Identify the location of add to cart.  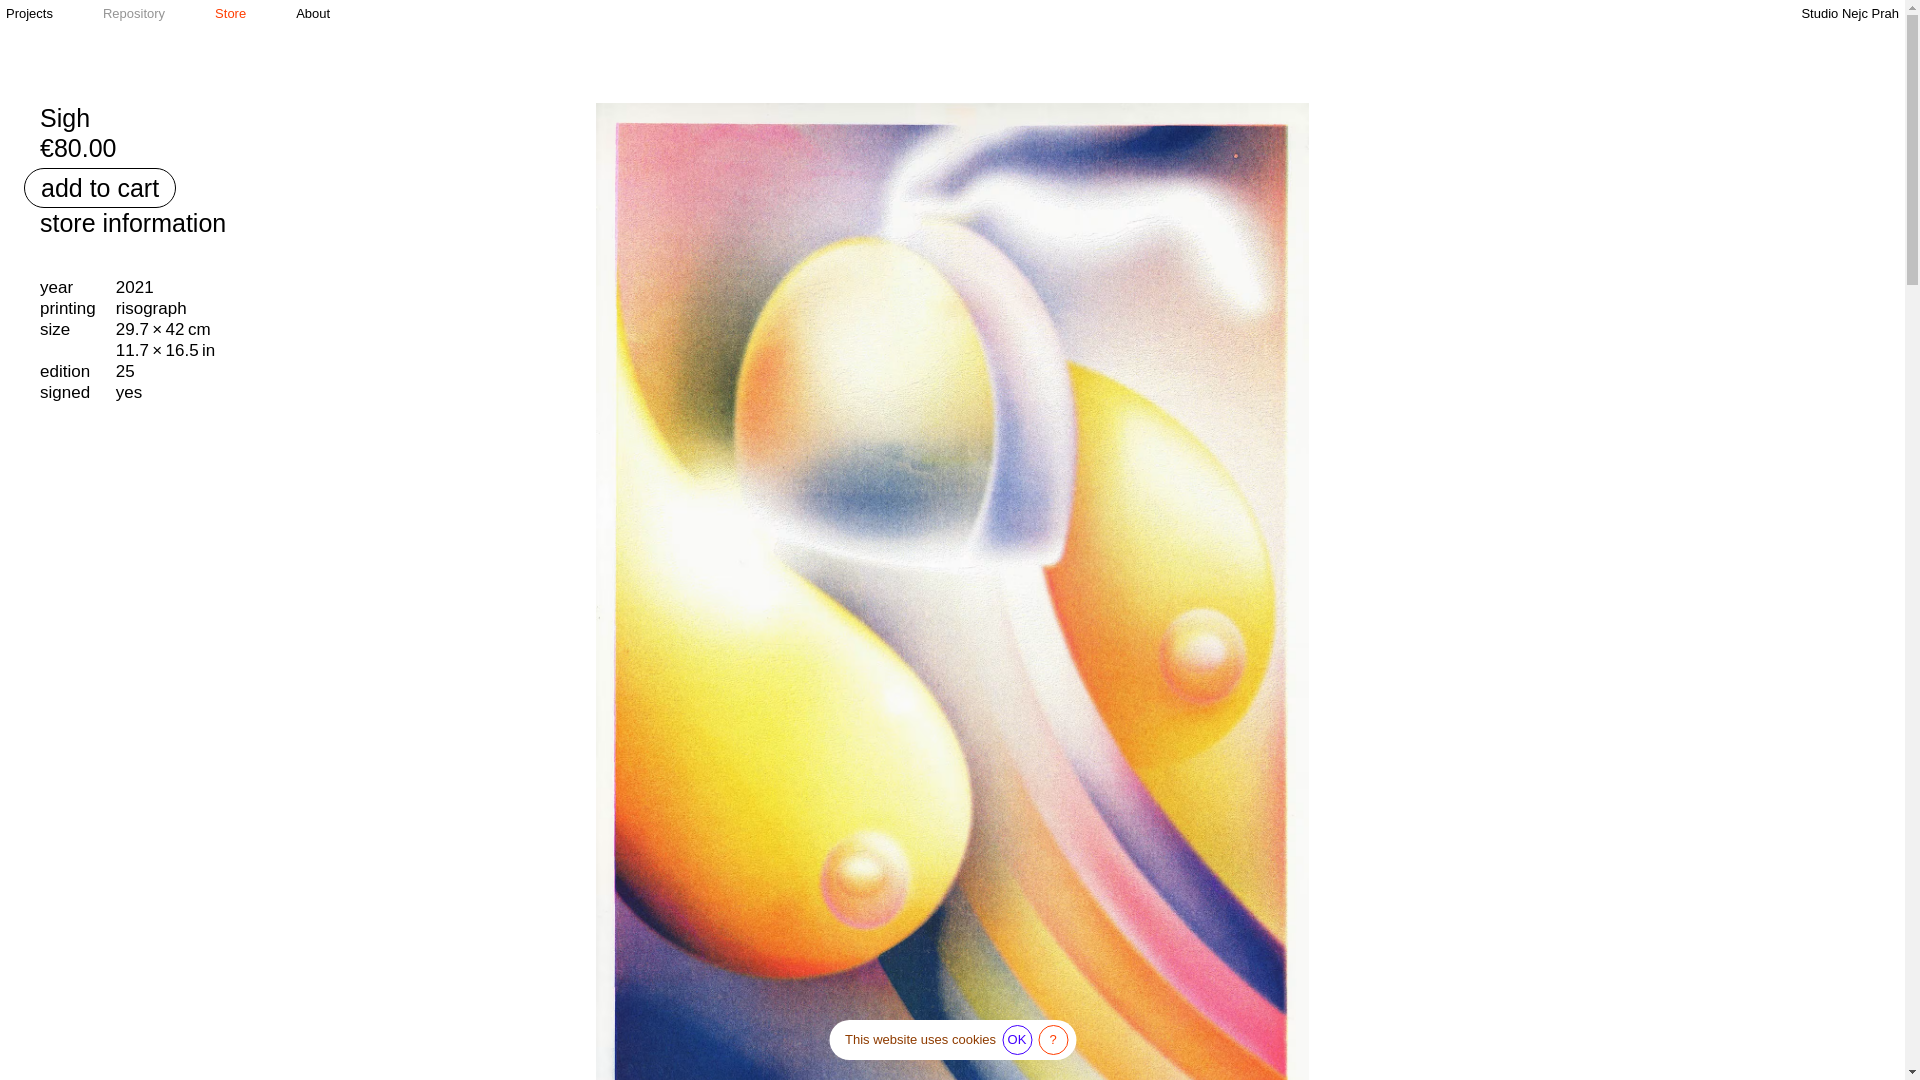
(100, 188).